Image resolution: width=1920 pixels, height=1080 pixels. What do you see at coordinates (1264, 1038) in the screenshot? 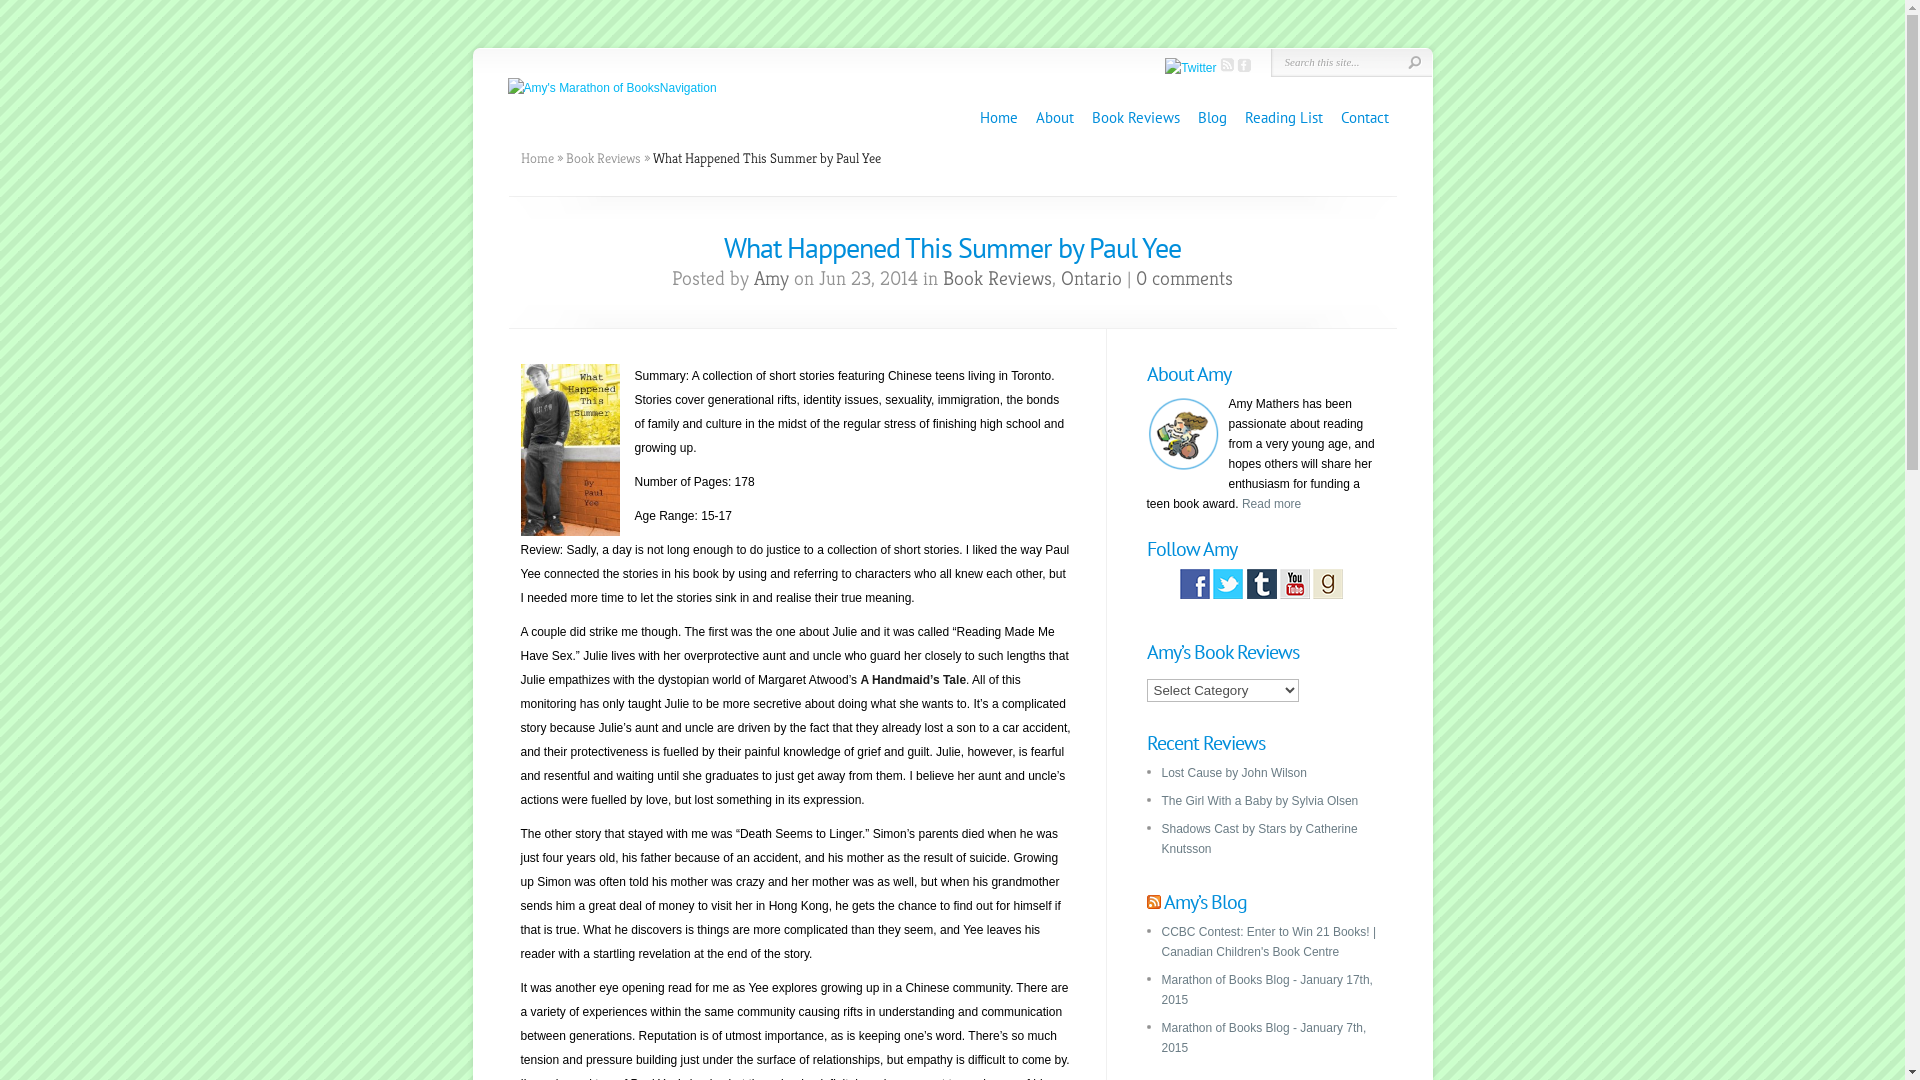
I see `Marathon of Books Blog - January 7th, 2015` at bounding box center [1264, 1038].